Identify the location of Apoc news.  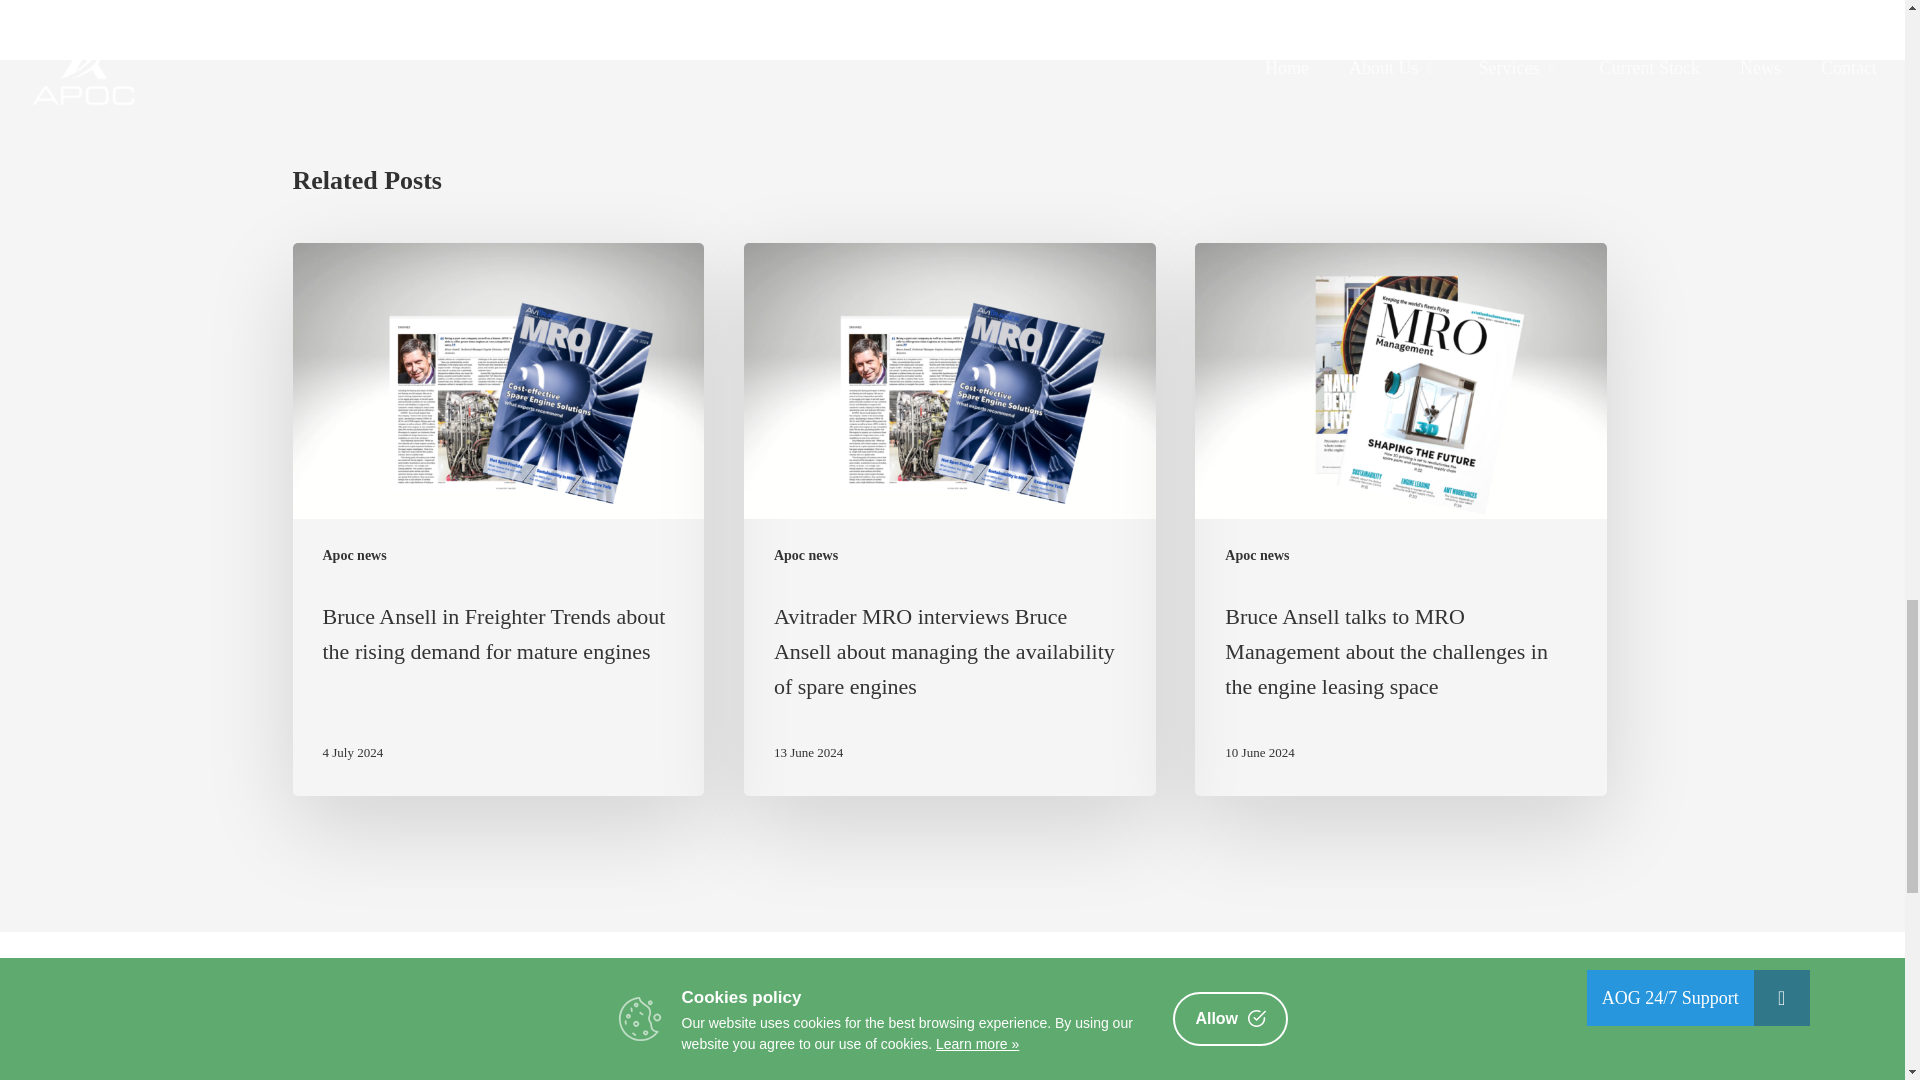
(354, 555).